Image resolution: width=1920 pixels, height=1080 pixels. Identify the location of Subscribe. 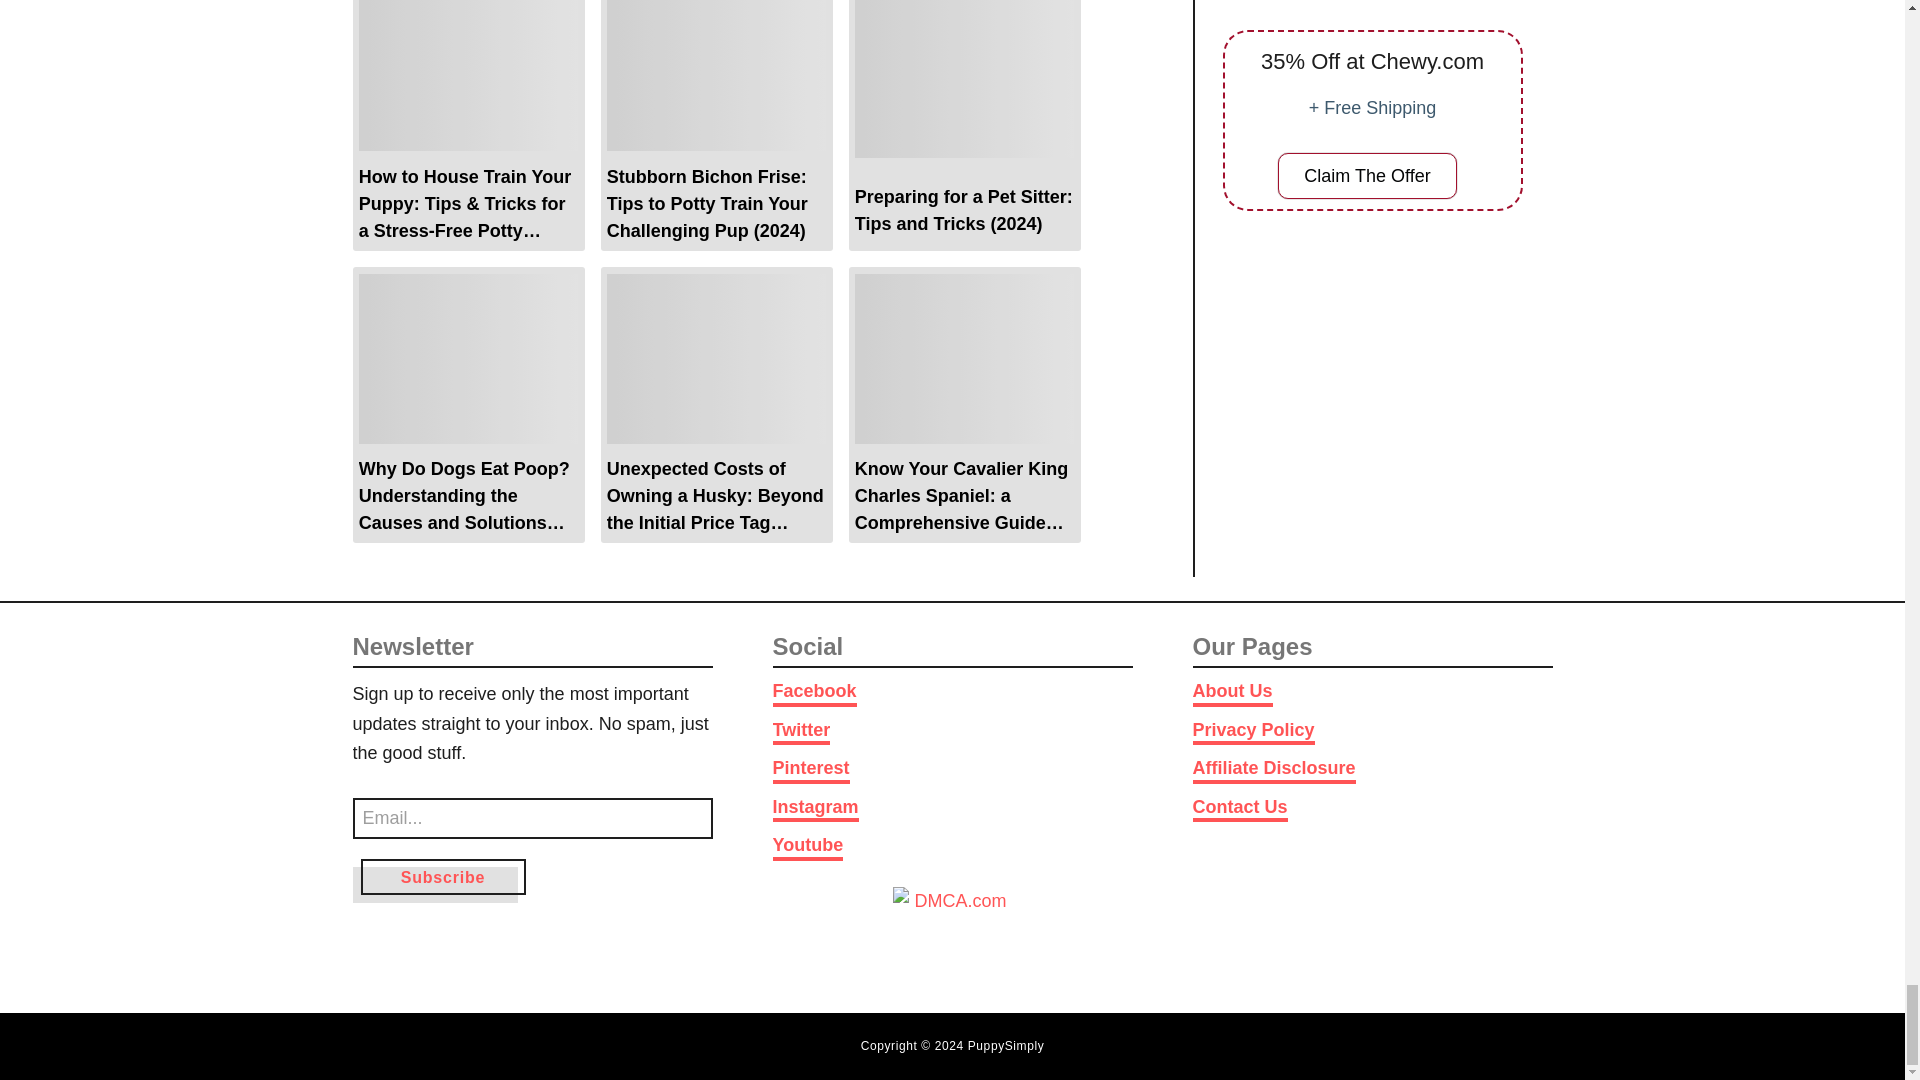
(442, 876).